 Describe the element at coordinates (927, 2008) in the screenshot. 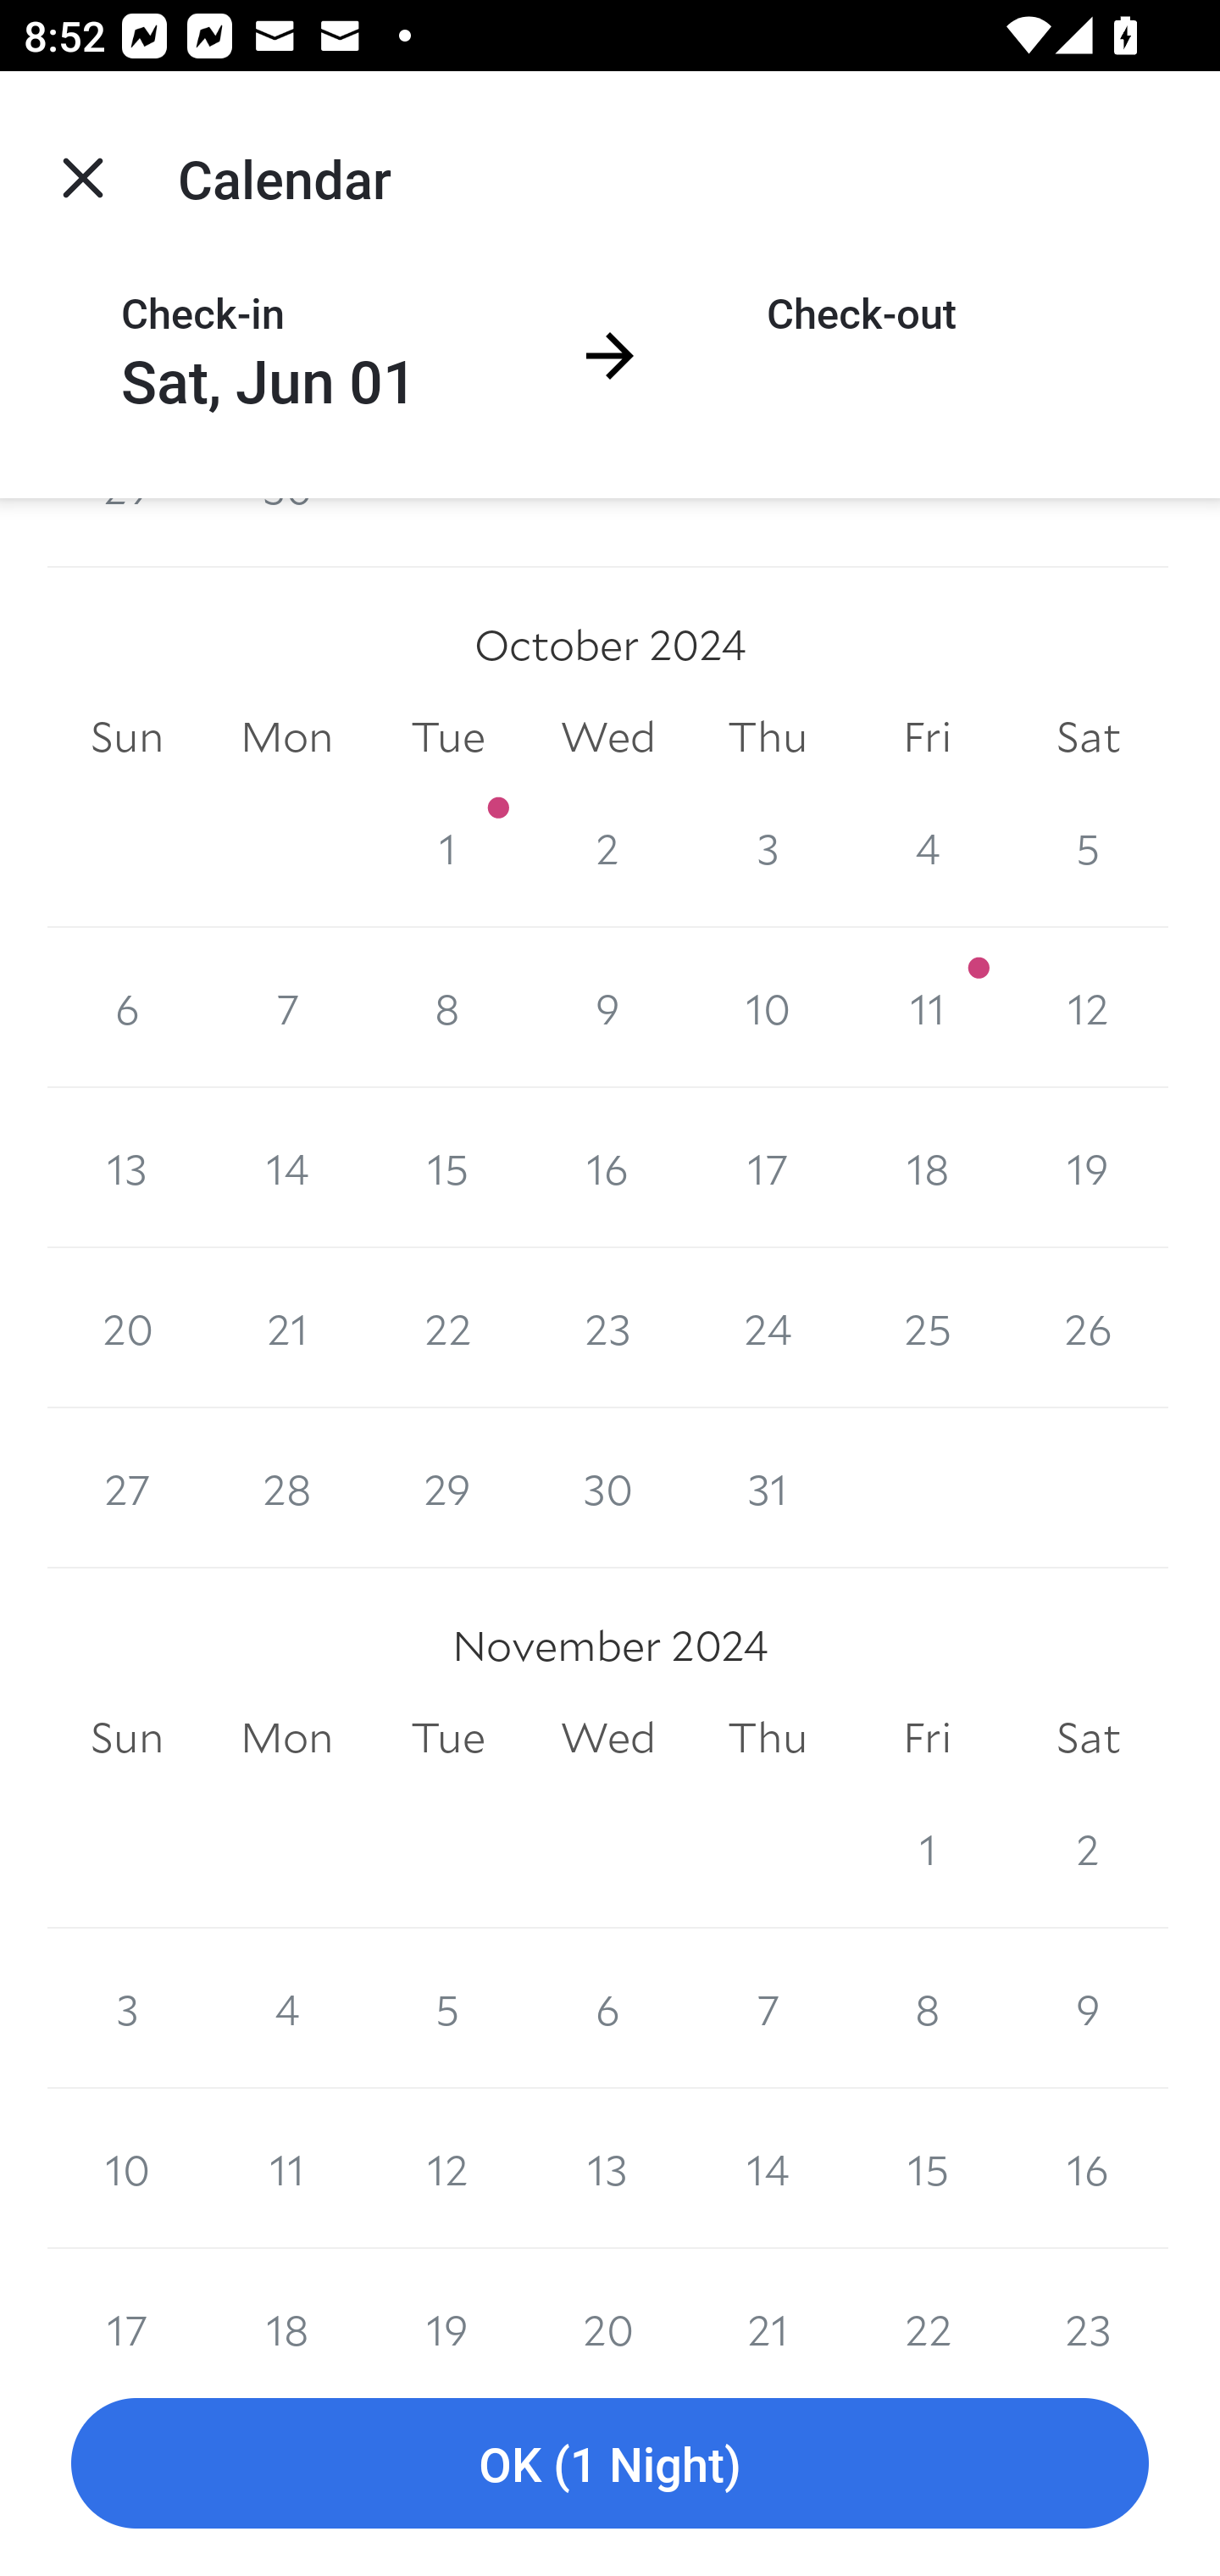

I see `8 8 November 2024` at that location.